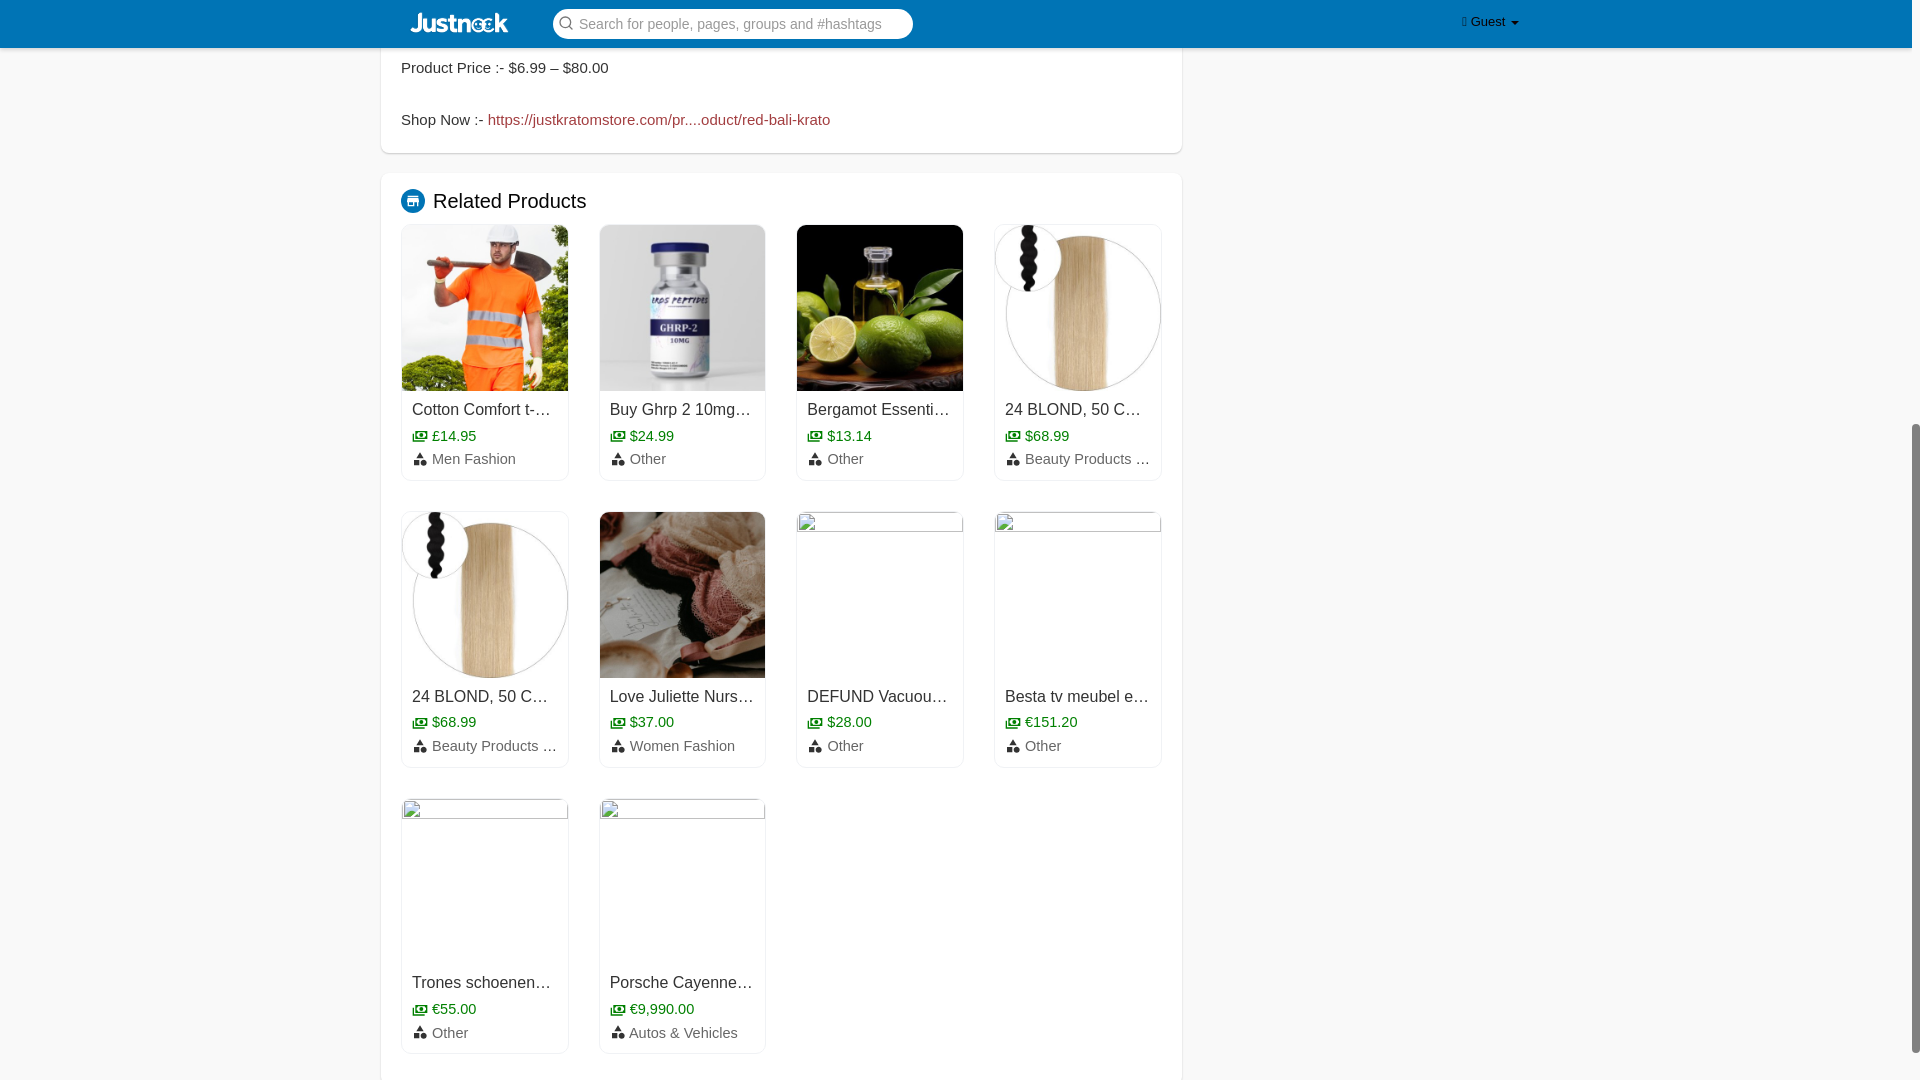 The height and width of the screenshot is (1080, 1920). Describe the element at coordinates (648, 458) in the screenshot. I see `Other` at that location.